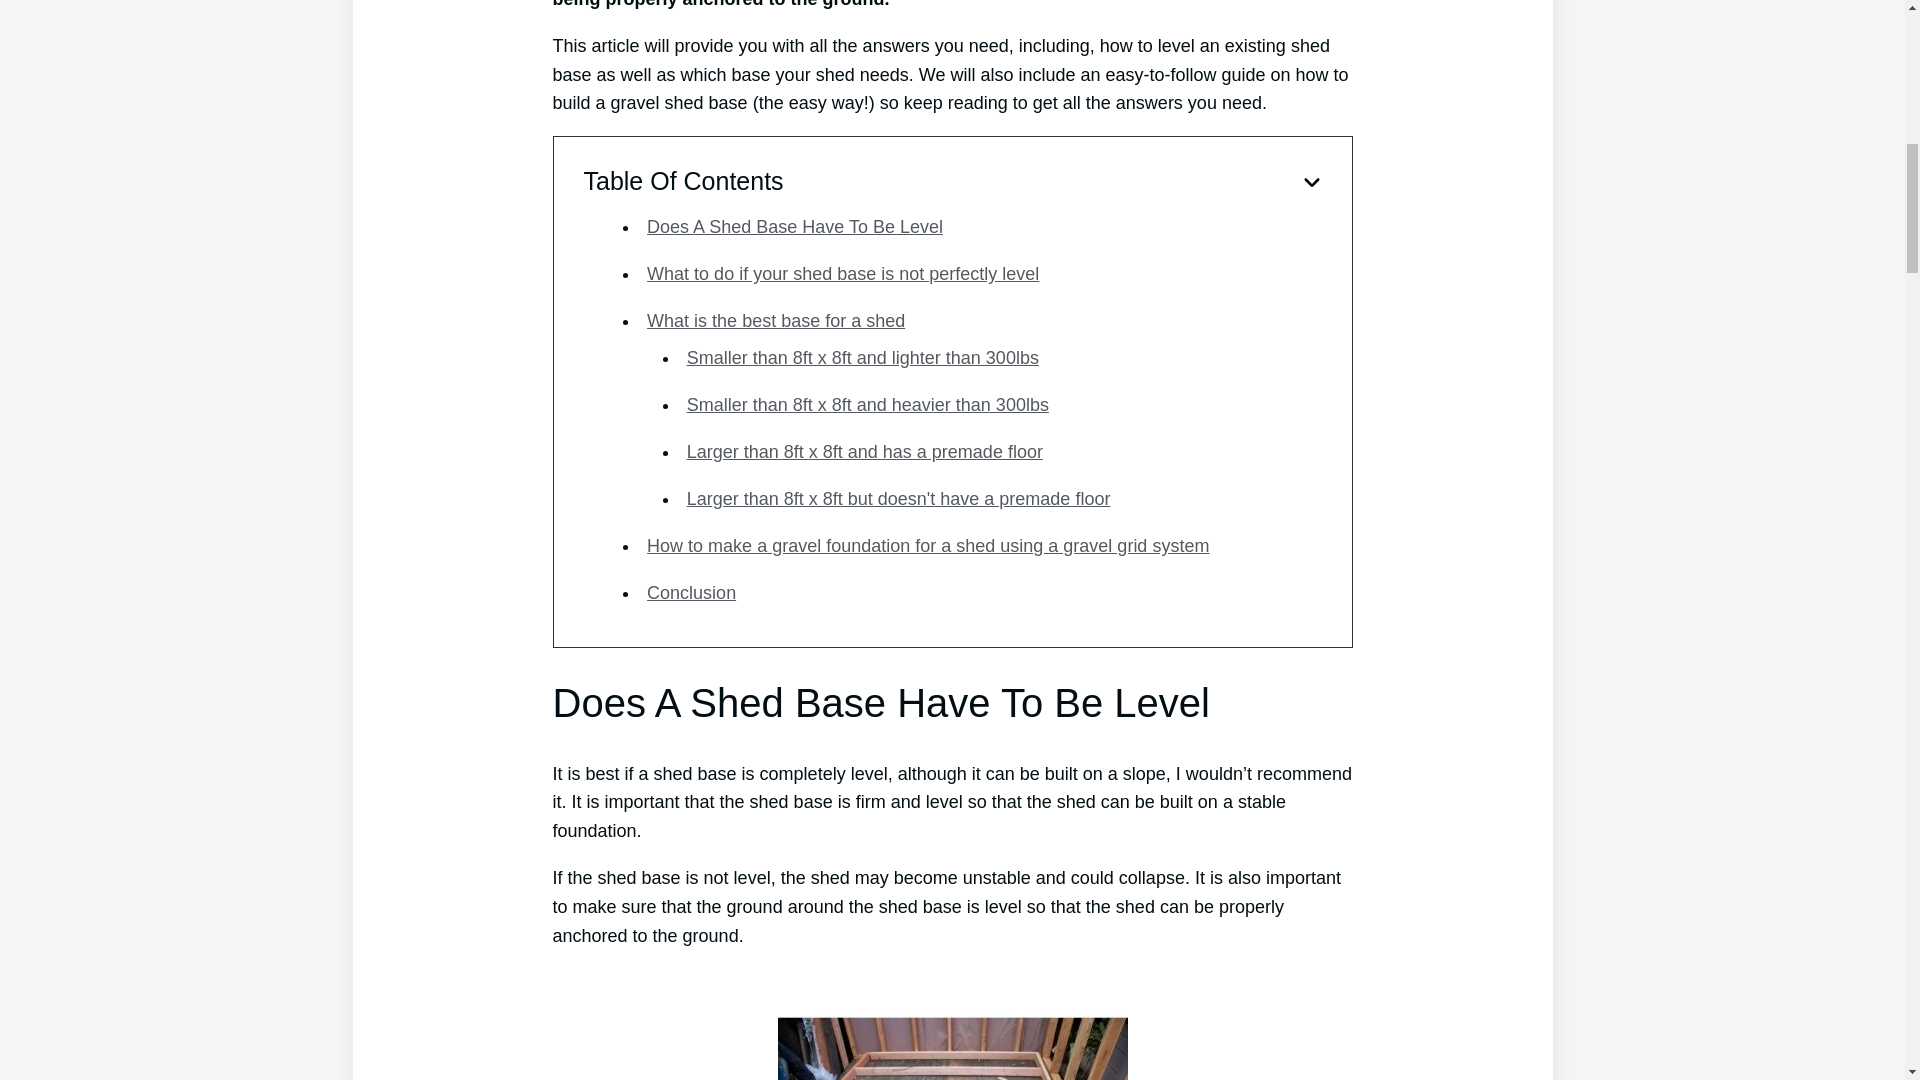 This screenshot has height=1080, width=1920. What do you see at coordinates (868, 404) in the screenshot?
I see `Smaller than 8ft x 8ft and heavier than 300lbs` at bounding box center [868, 404].